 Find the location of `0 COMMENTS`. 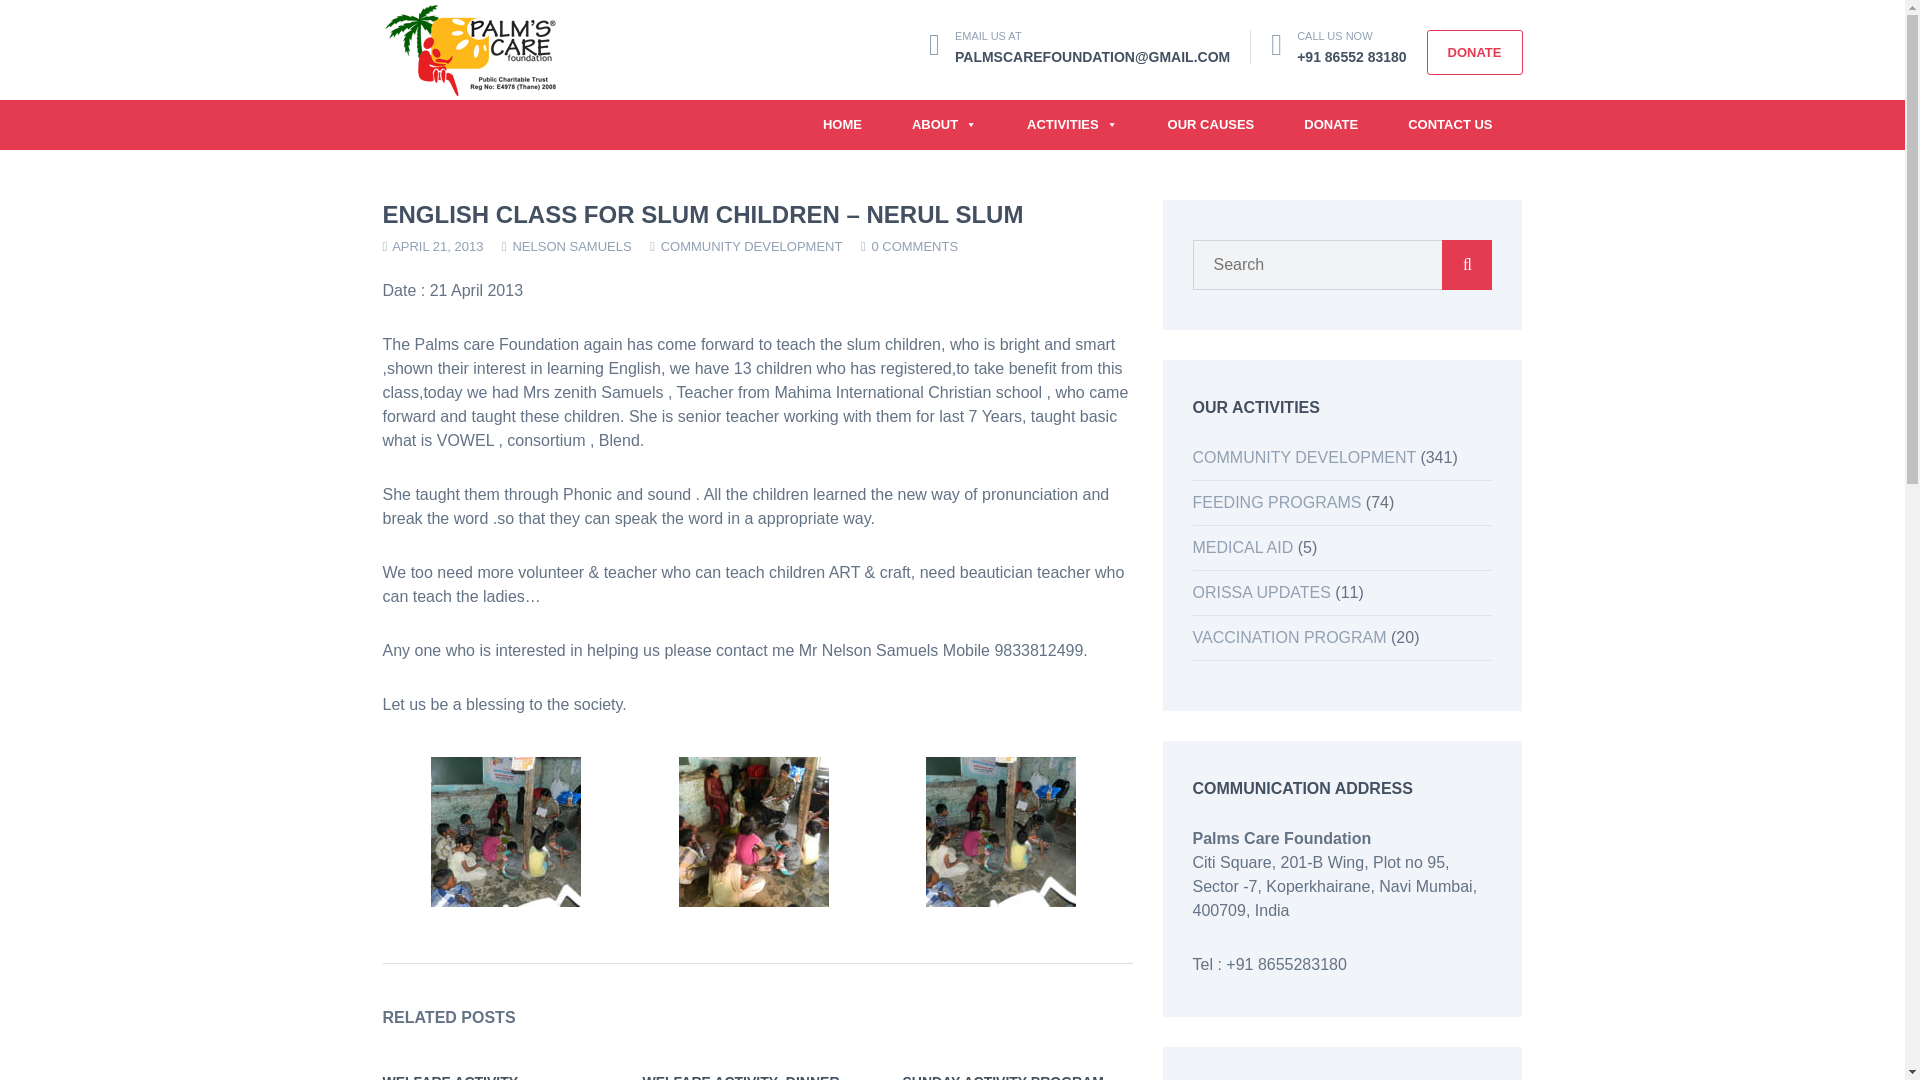

0 COMMENTS is located at coordinates (914, 246).